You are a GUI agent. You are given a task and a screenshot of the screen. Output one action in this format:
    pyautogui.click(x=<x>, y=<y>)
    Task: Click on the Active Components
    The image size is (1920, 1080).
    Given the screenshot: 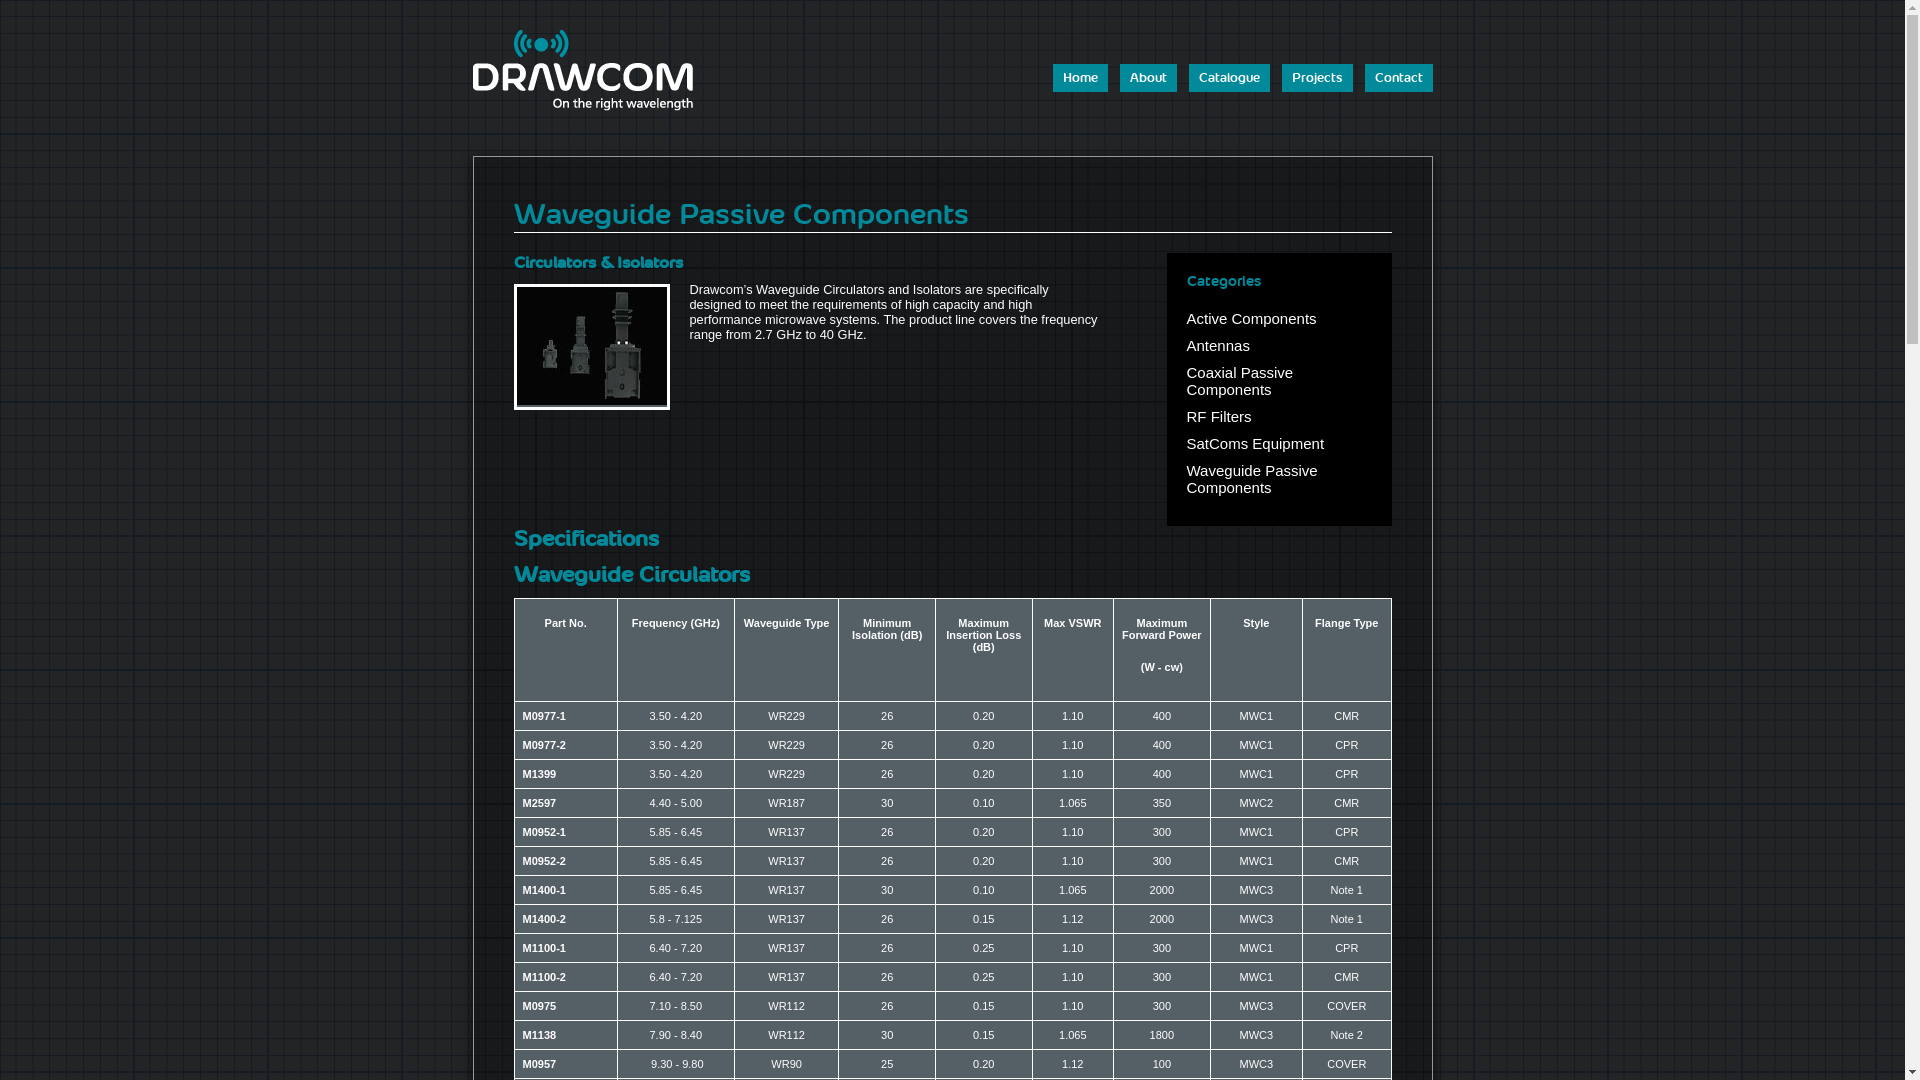 What is the action you would take?
    pyautogui.click(x=1251, y=318)
    